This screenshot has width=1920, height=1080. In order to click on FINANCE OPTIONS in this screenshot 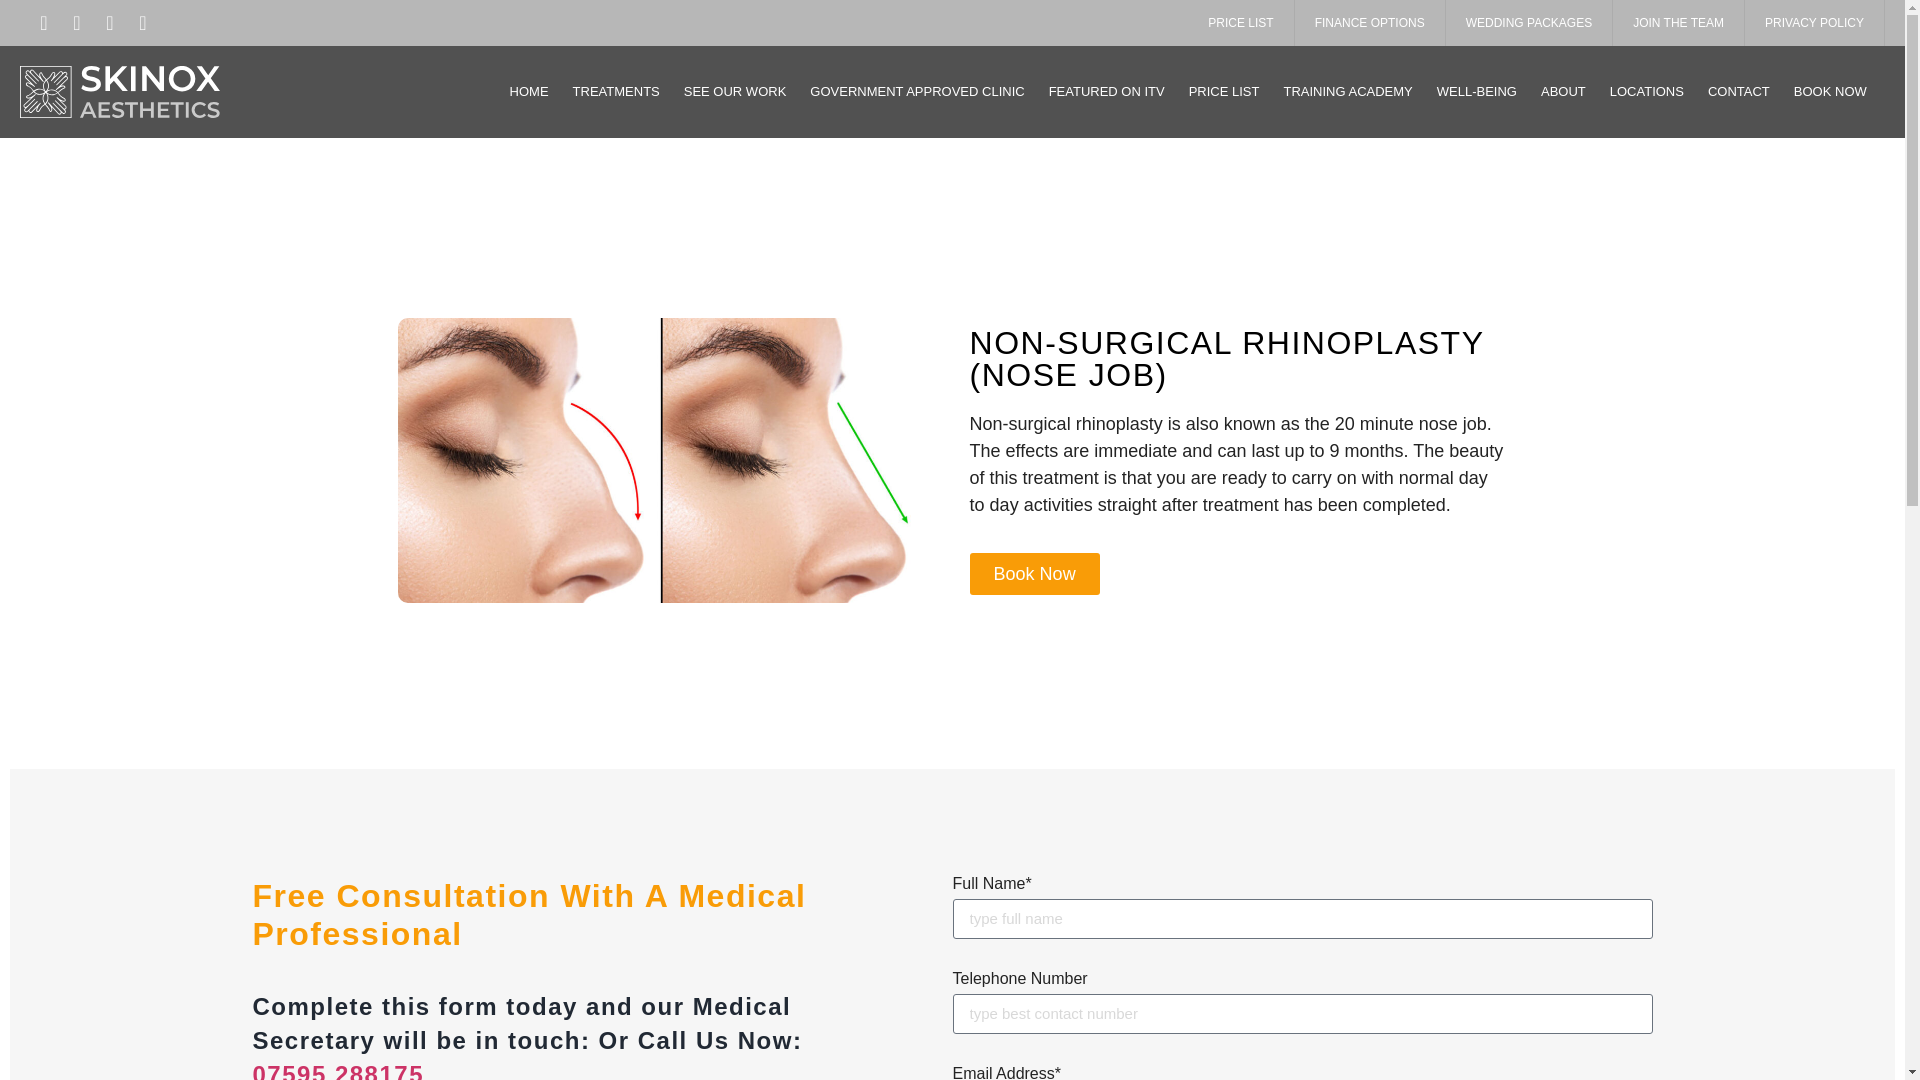, I will do `click(1370, 23)`.